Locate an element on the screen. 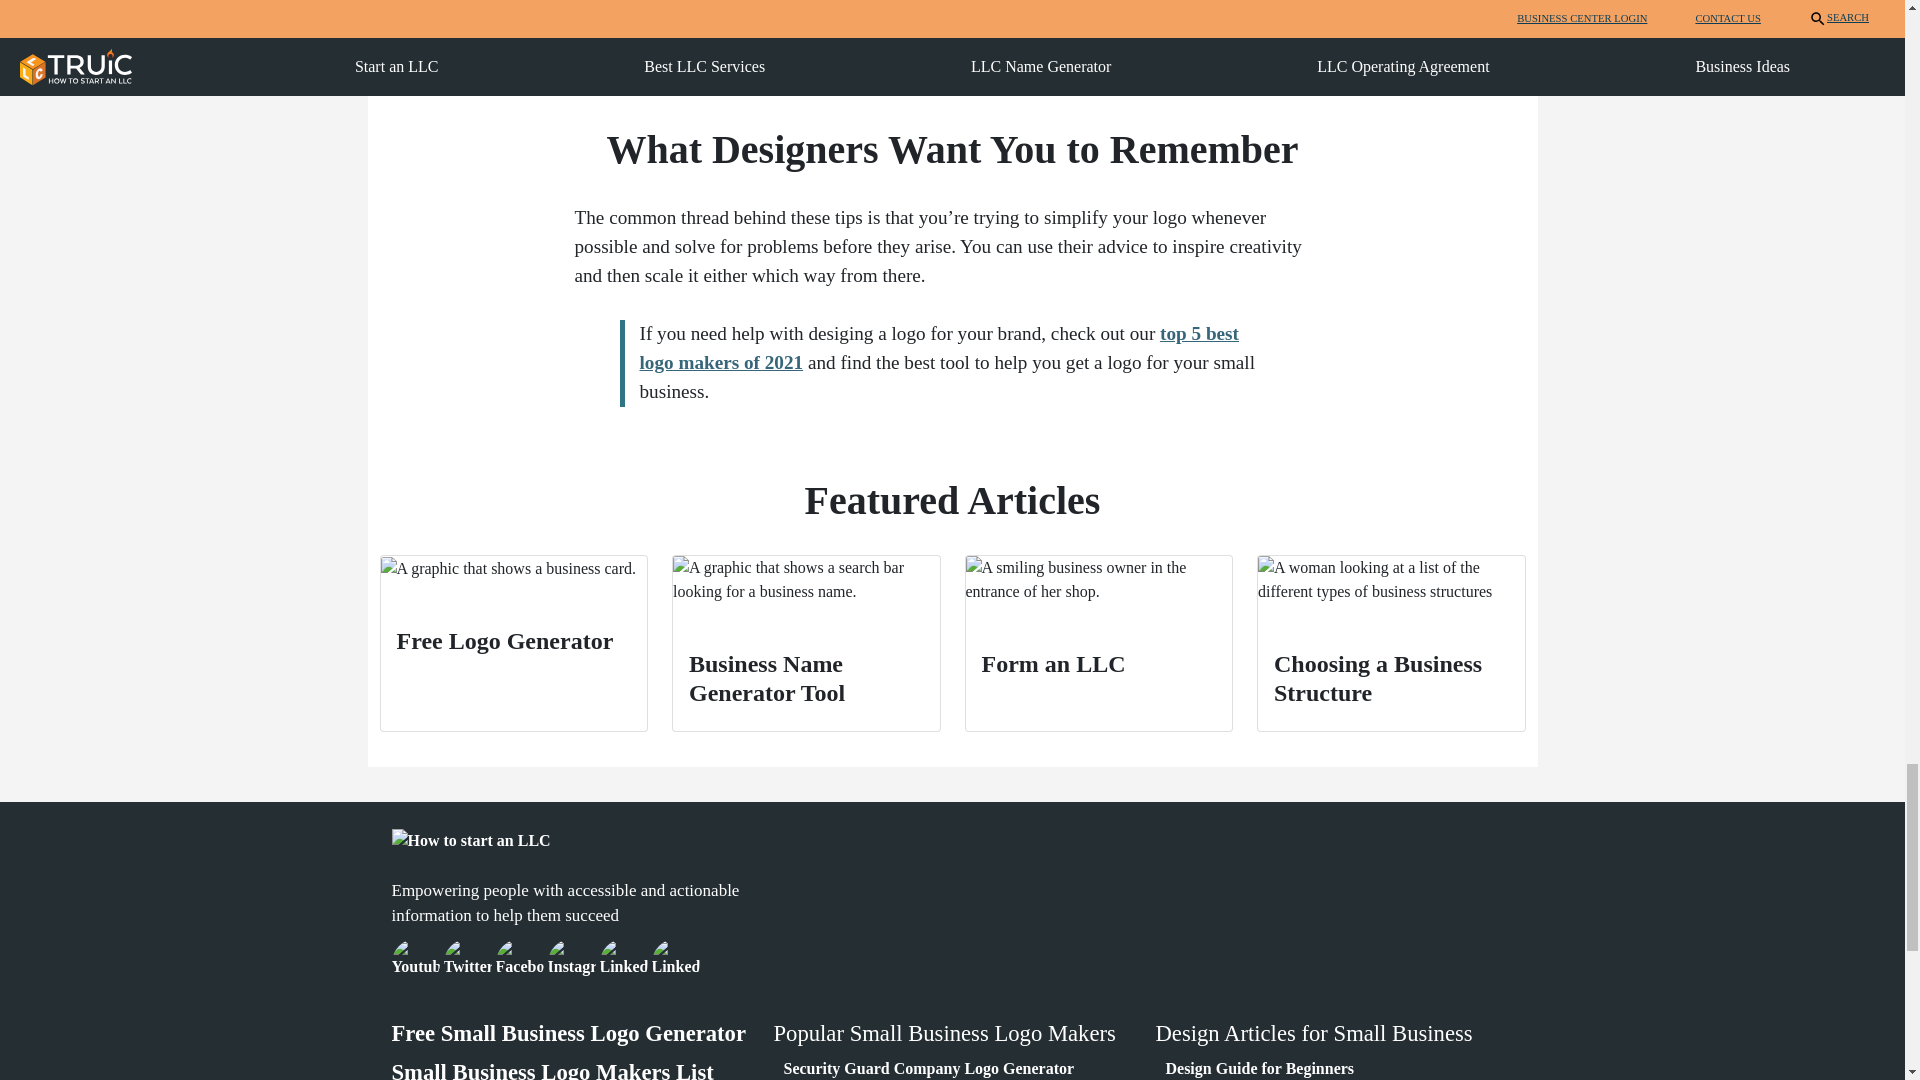 Image resolution: width=1920 pixels, height=1080 pixels. Check us out on LinkedIn is located at coordinates (624, 960).